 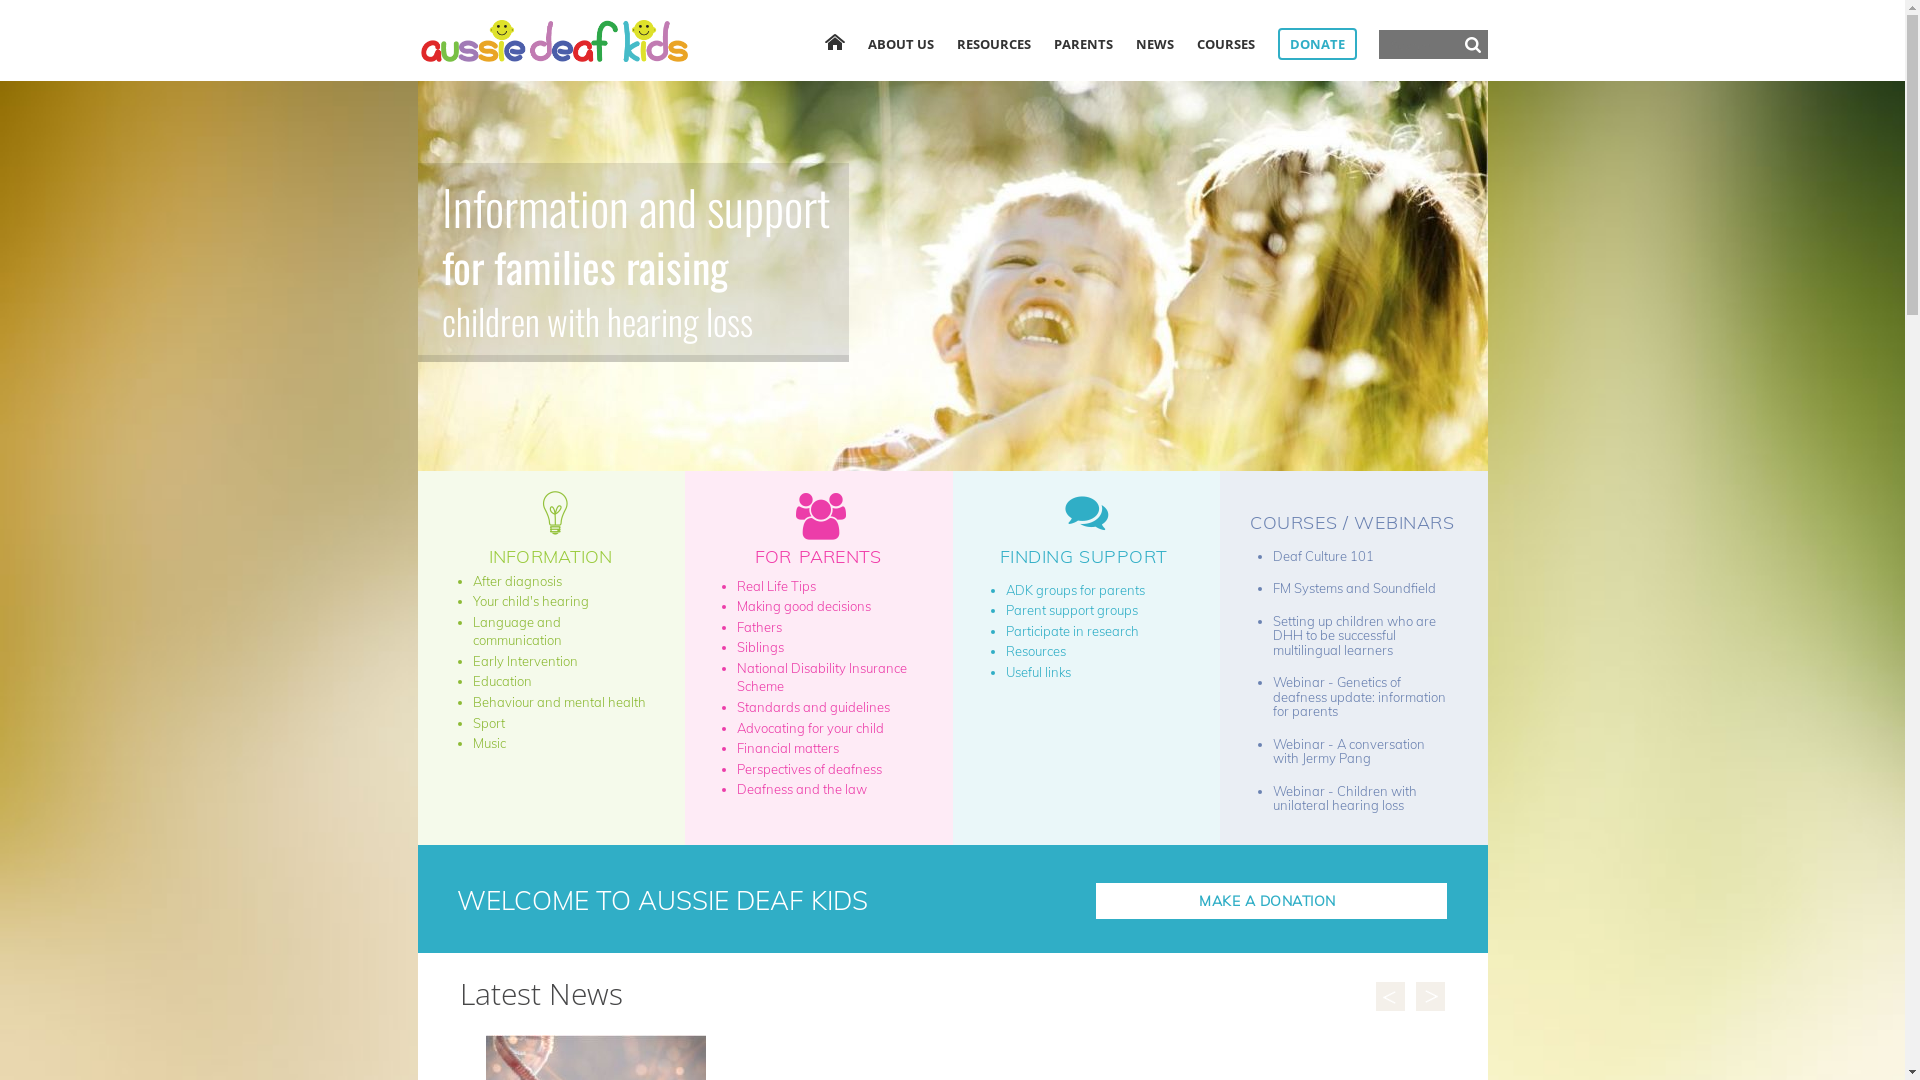 I want to click on Your child's hearing, so click(x=530, y=601).